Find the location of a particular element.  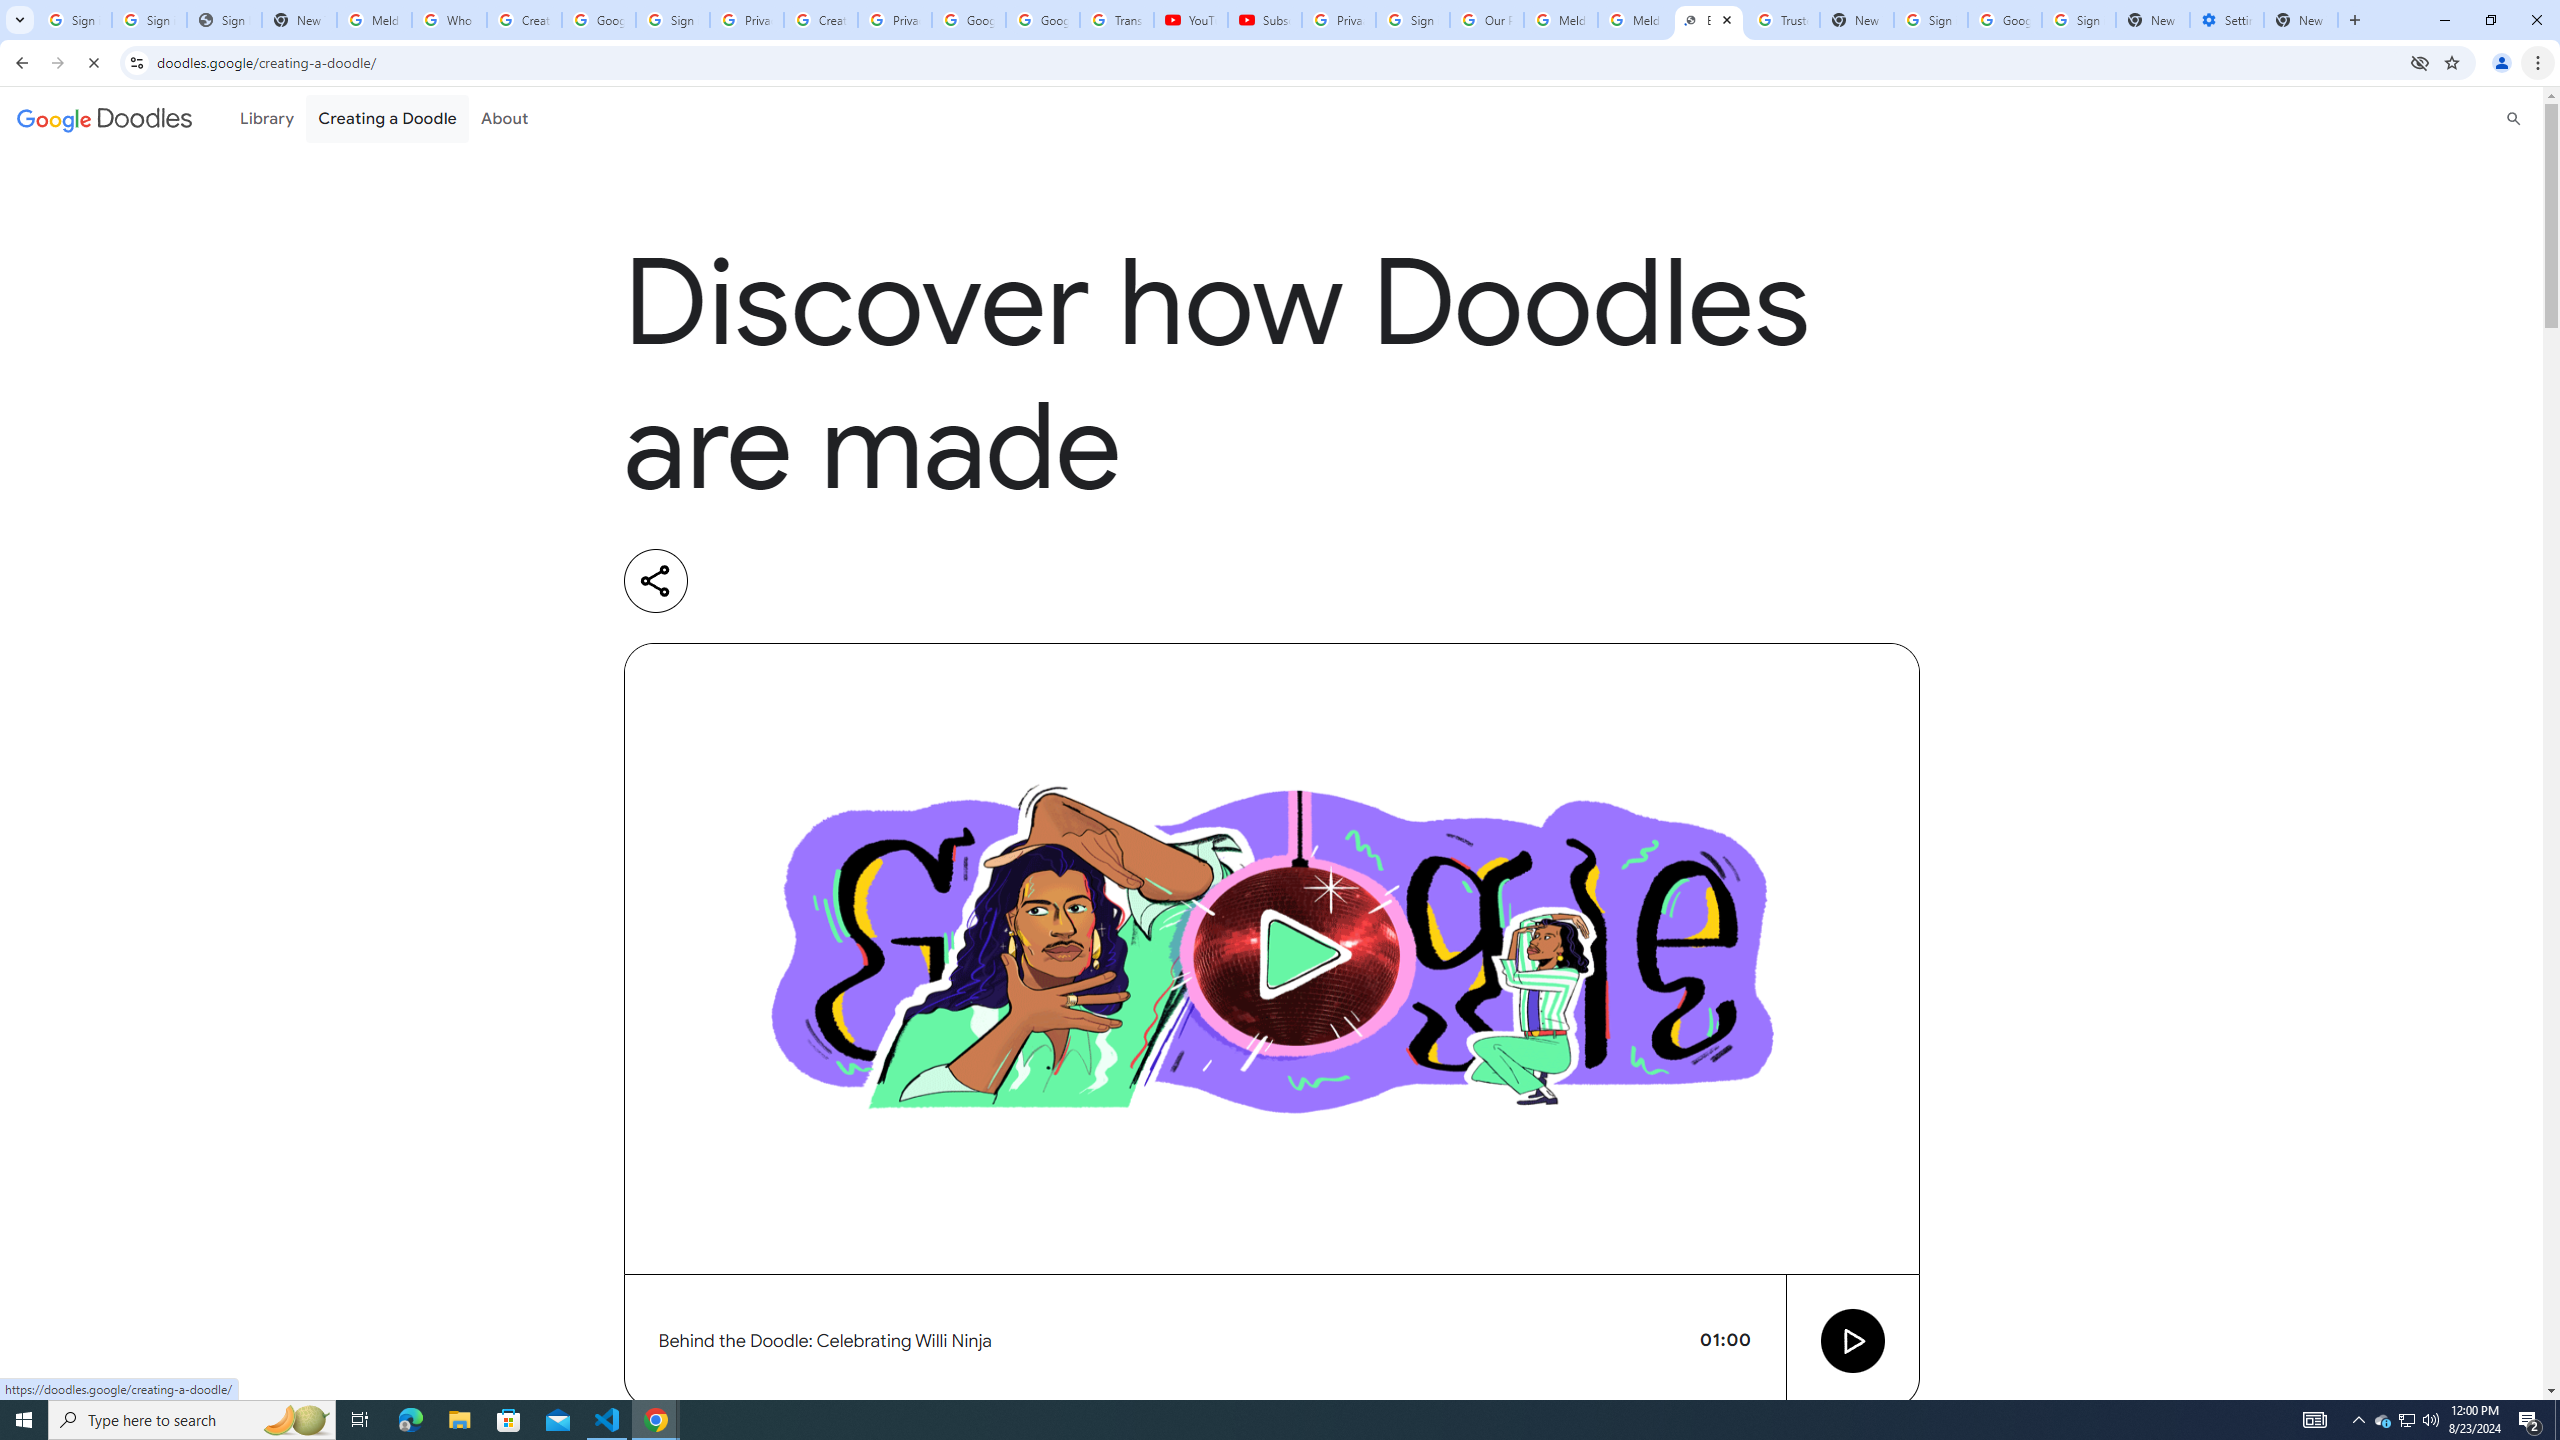

Google doodles is located at coordinates (104, 118).